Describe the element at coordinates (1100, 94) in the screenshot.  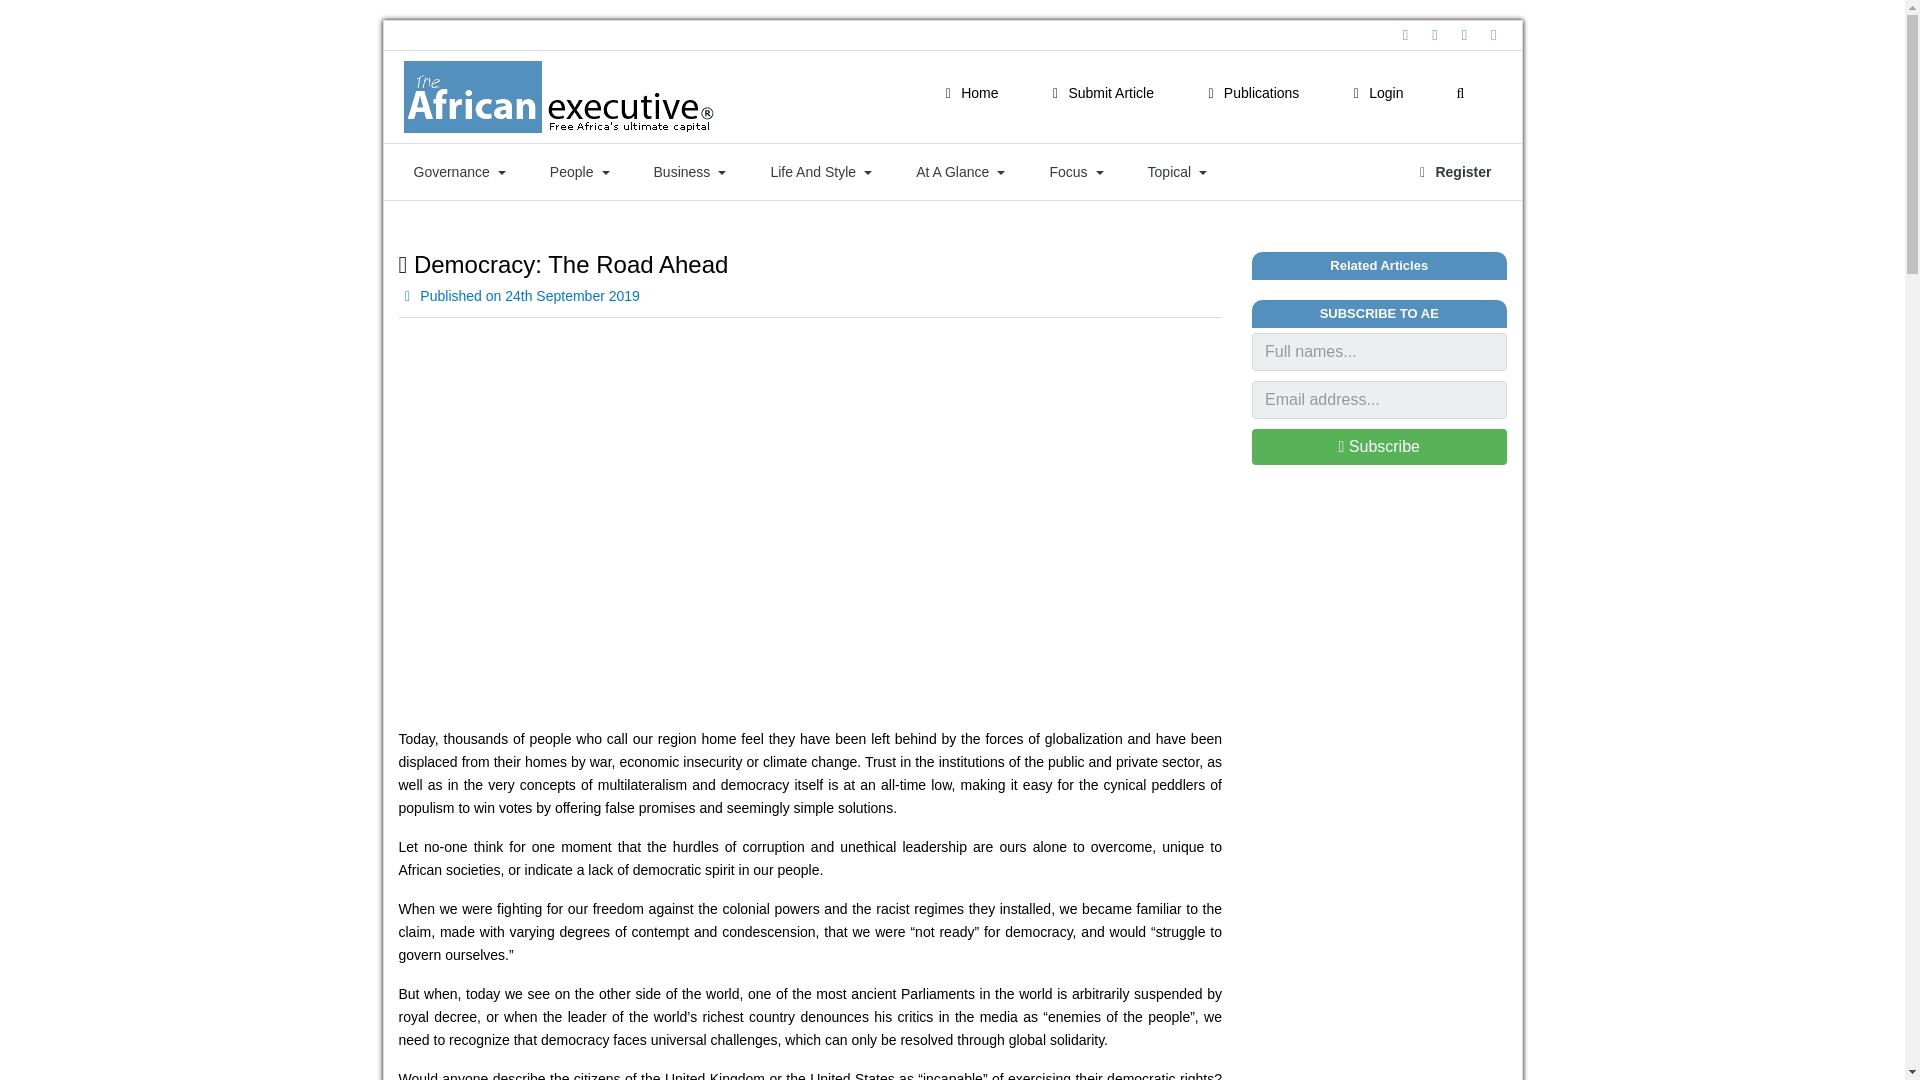
I see `Submit Article` at that location.